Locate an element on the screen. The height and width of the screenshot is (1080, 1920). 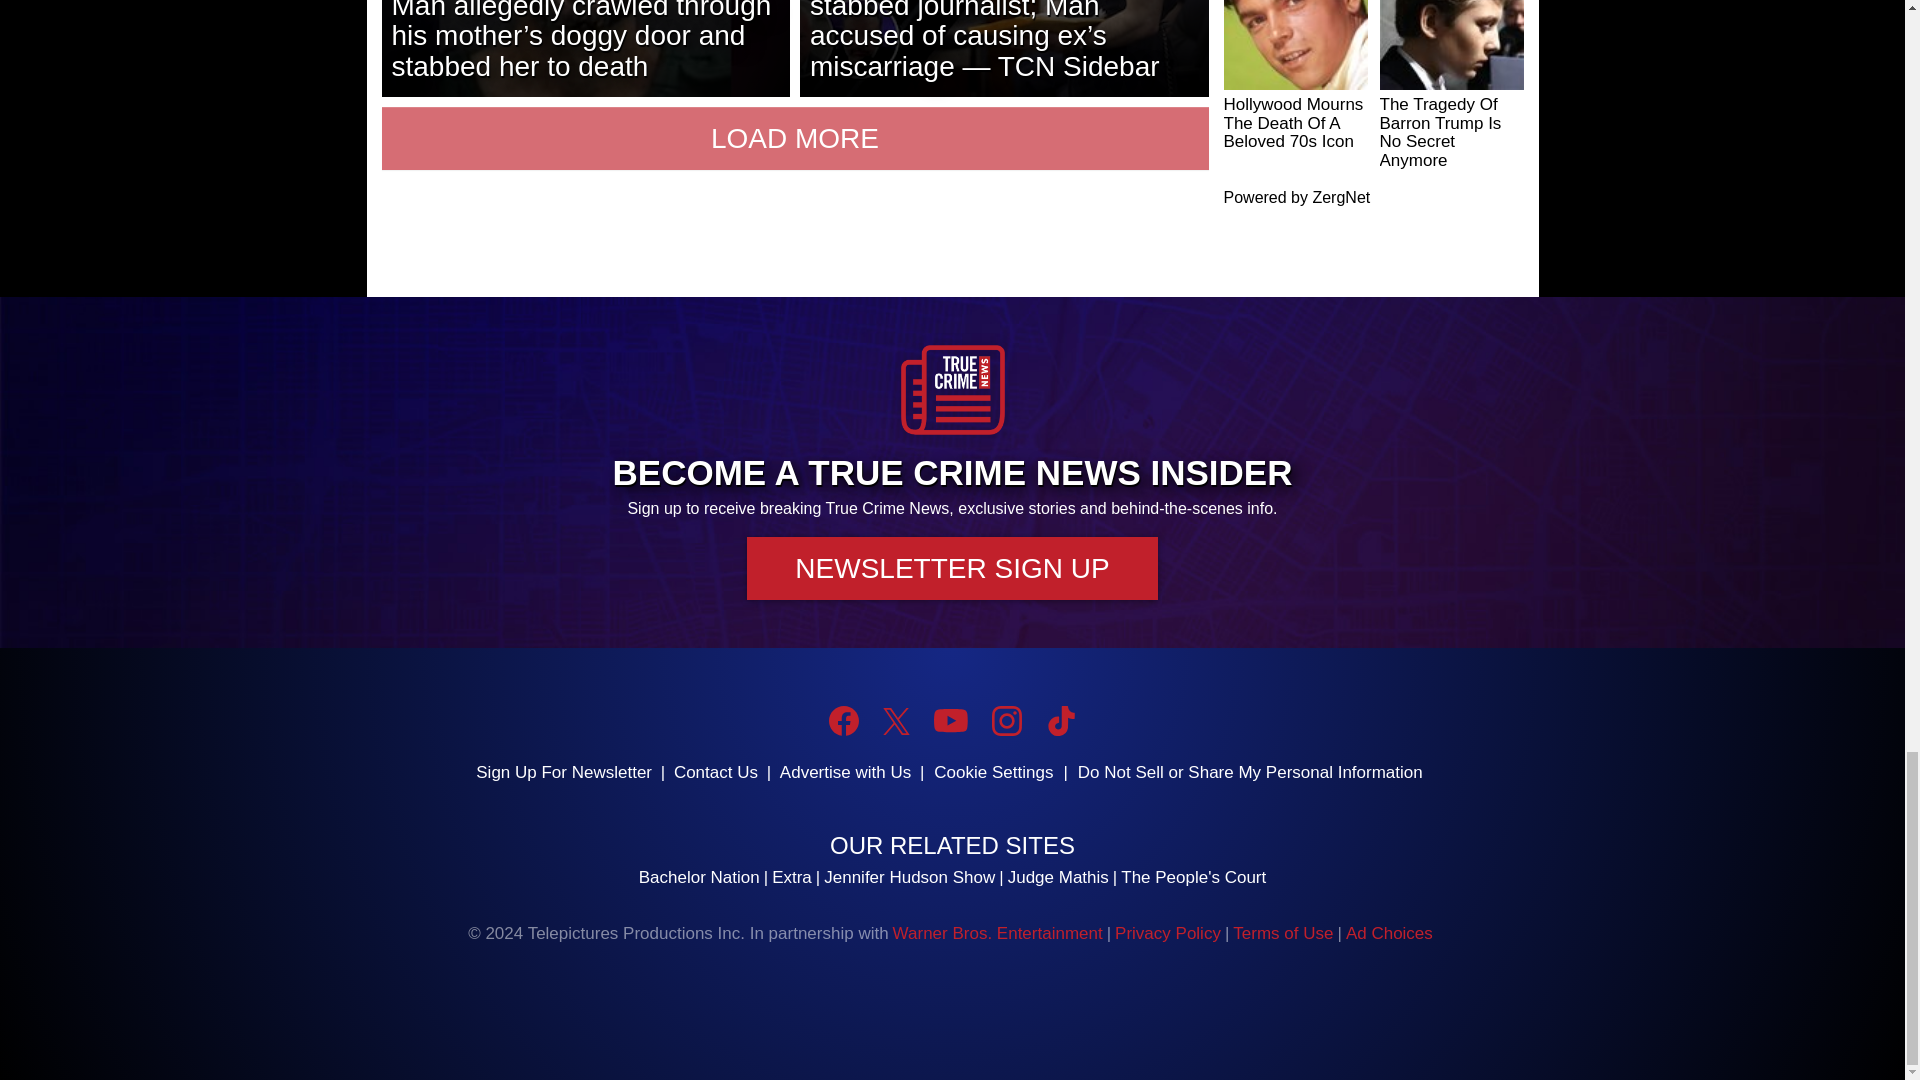
TikTok is located at coordinates (1060, 720).